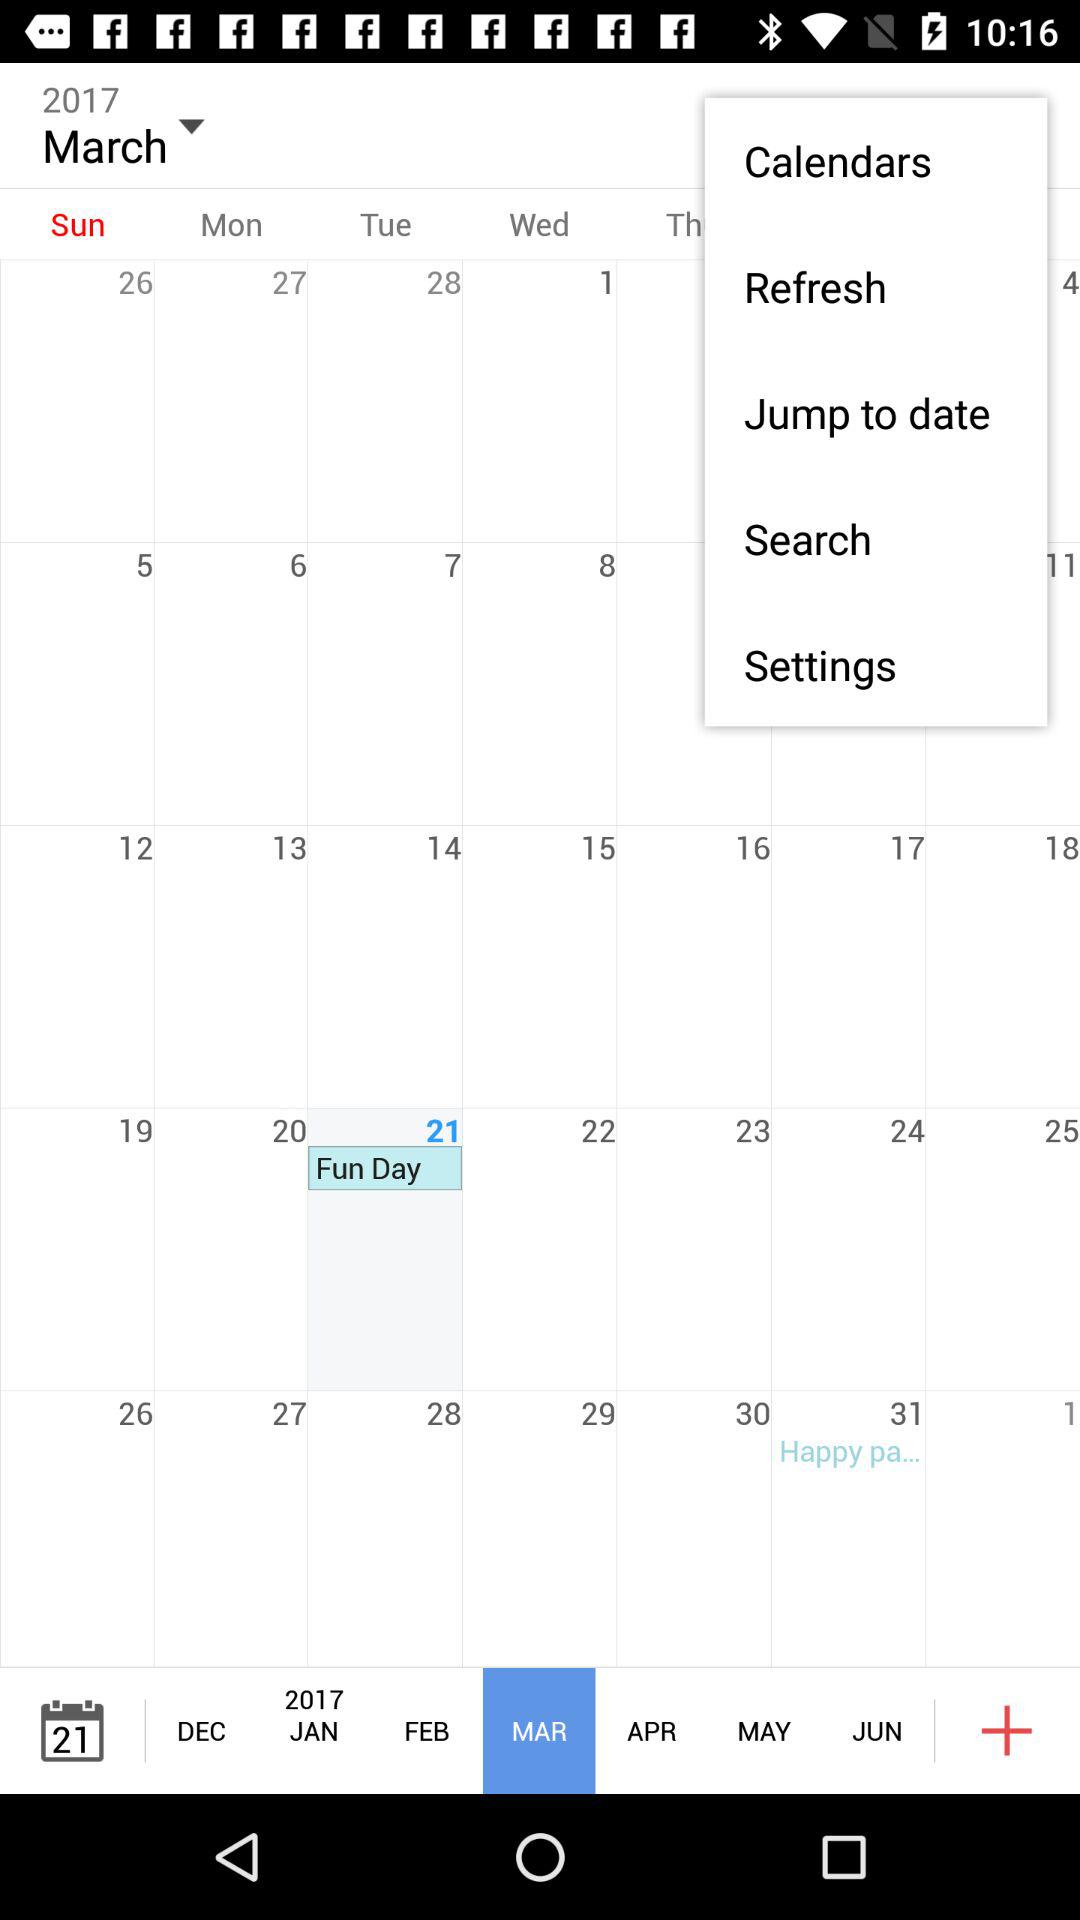  I want to click on press search, so click(876, 538).